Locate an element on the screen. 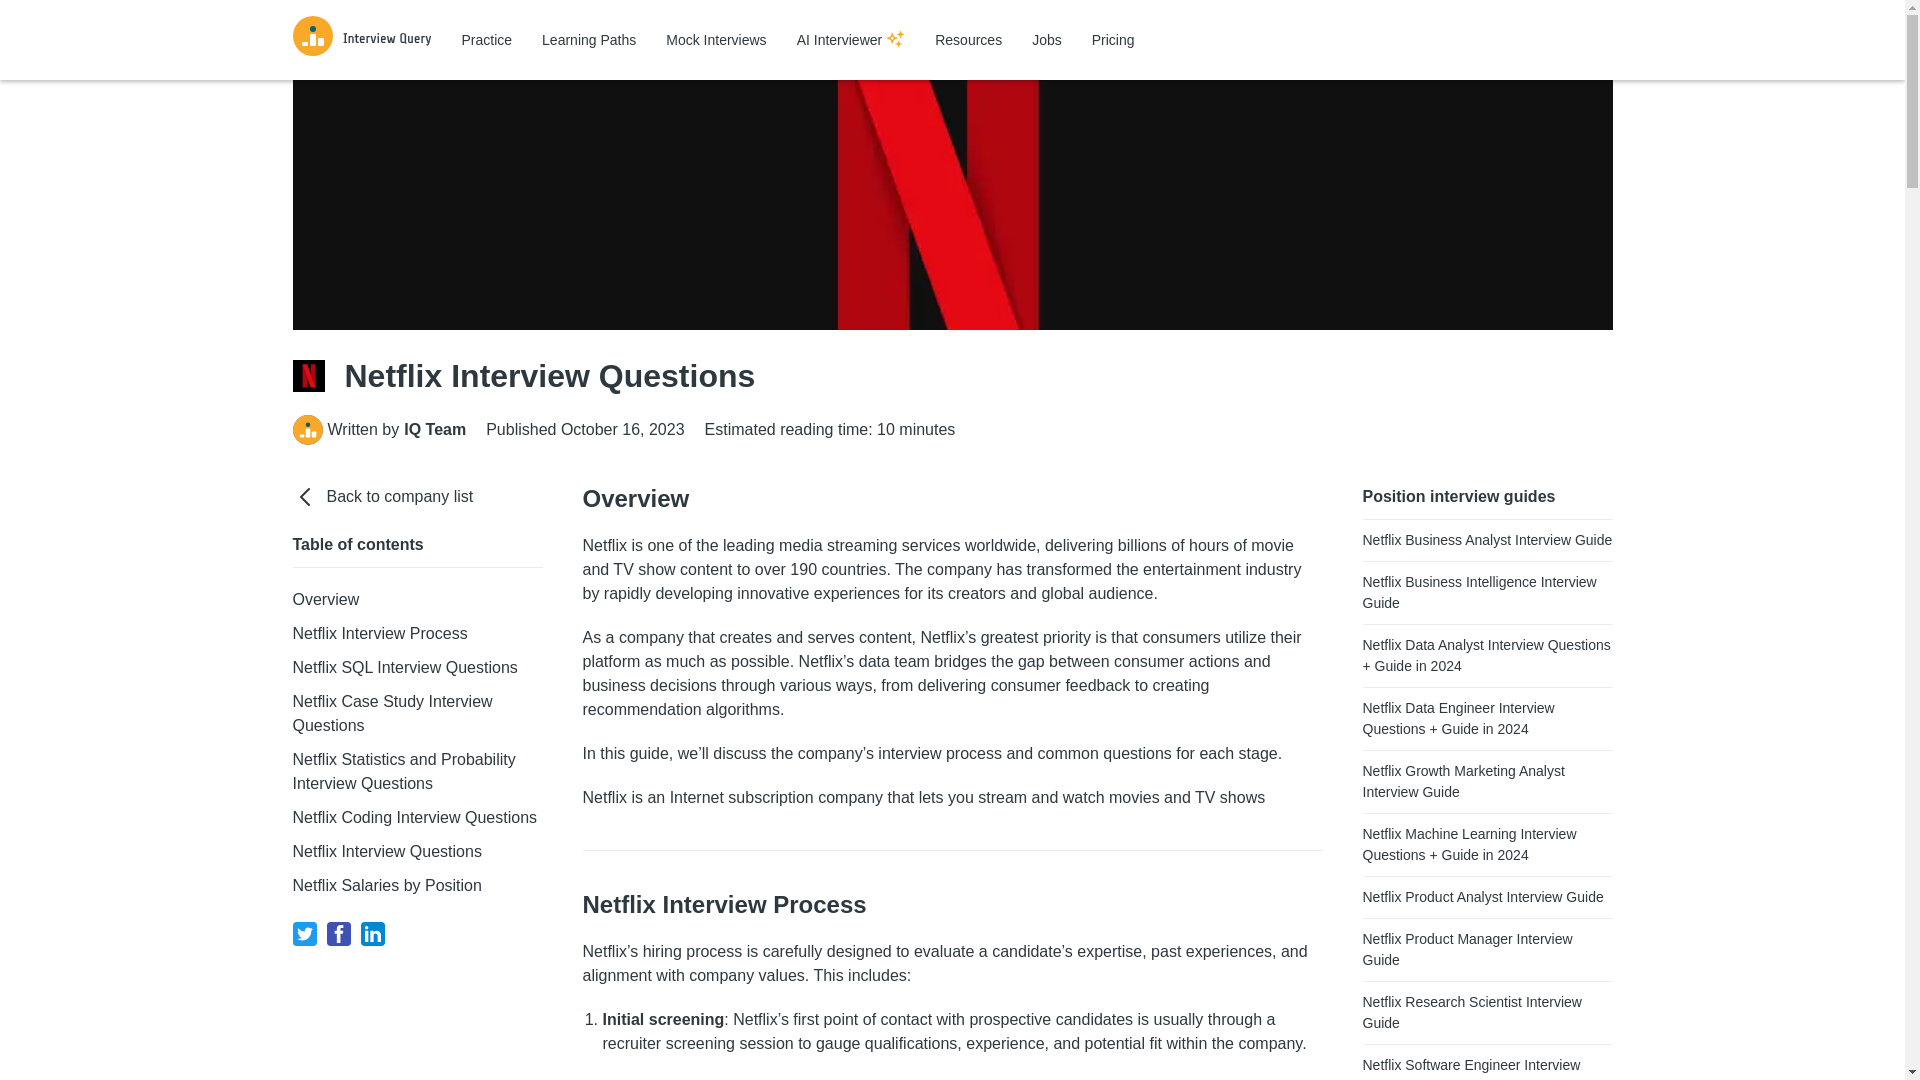 The image size is (1920, 1080). Share on Twitter is located at coordinates (304, 934).